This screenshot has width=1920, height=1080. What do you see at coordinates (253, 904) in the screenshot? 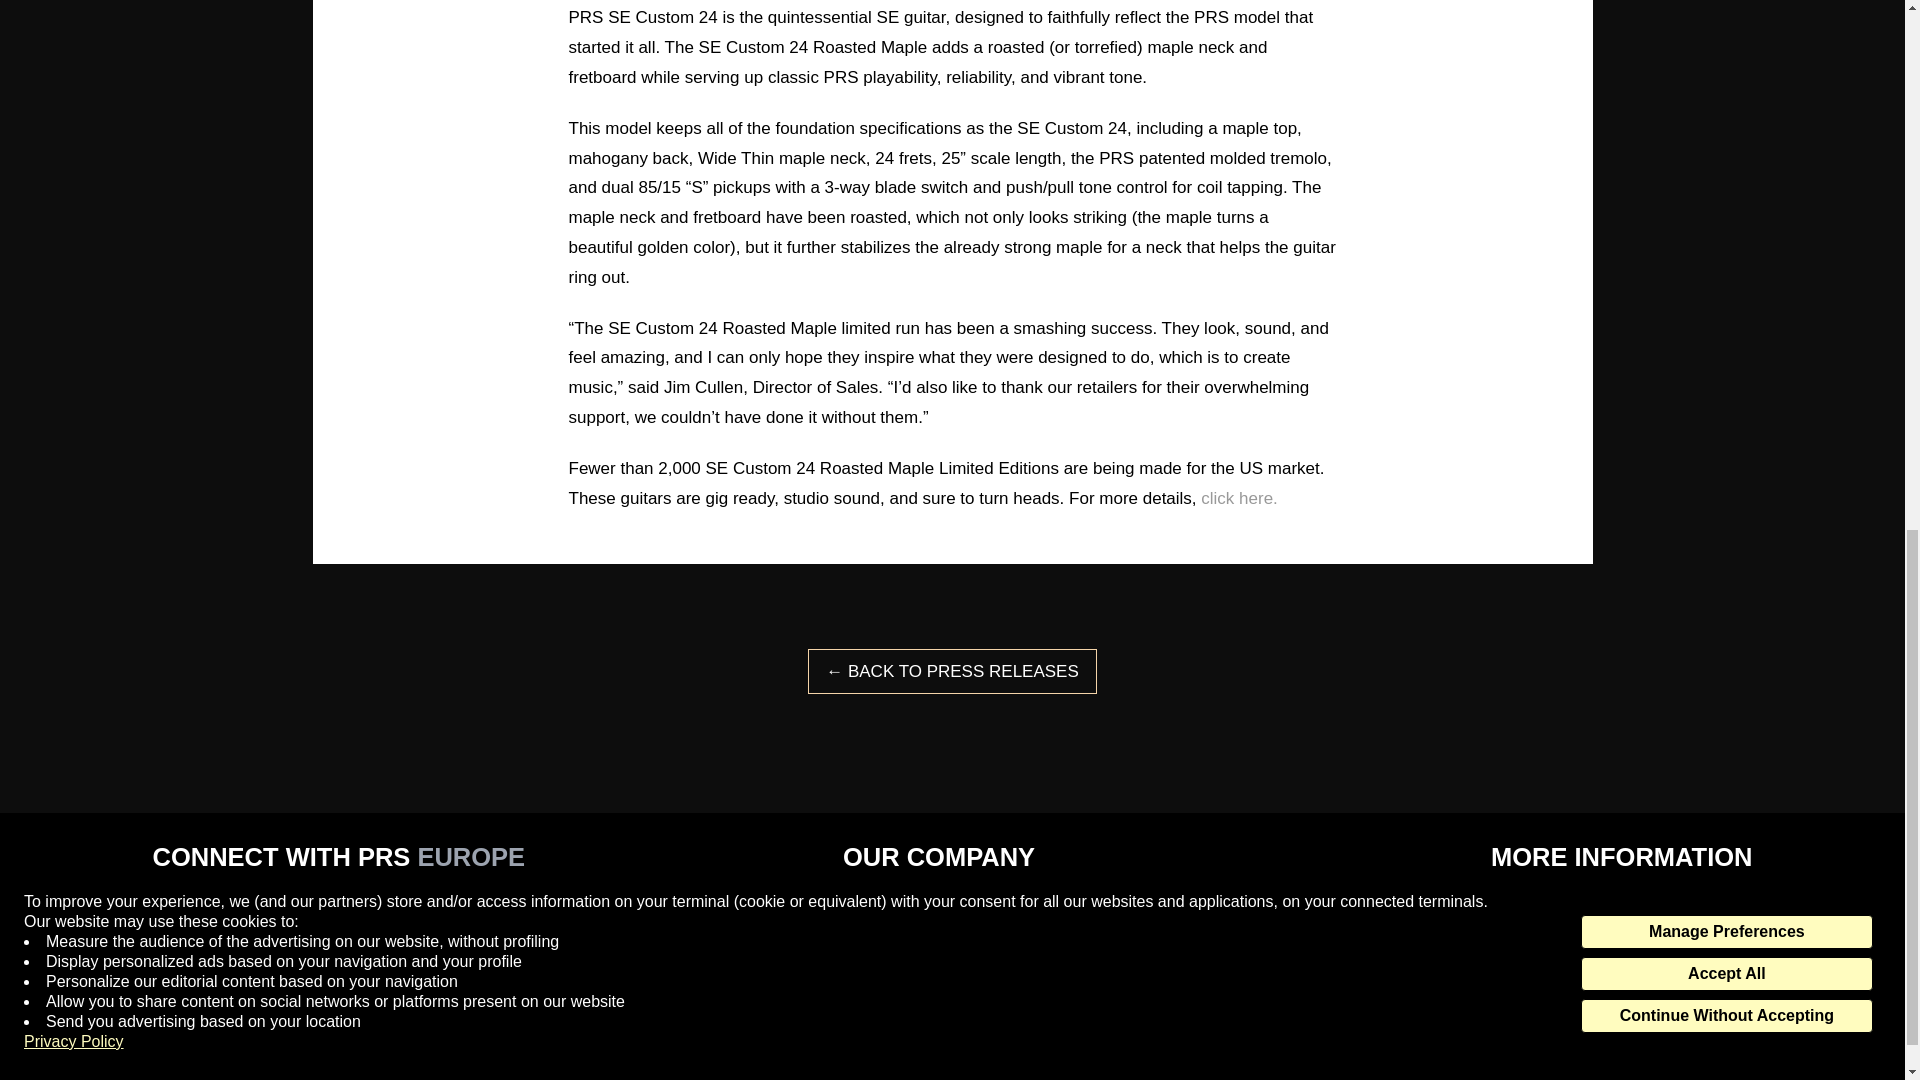
I see `YouTube` at bounding box center [253, 904].